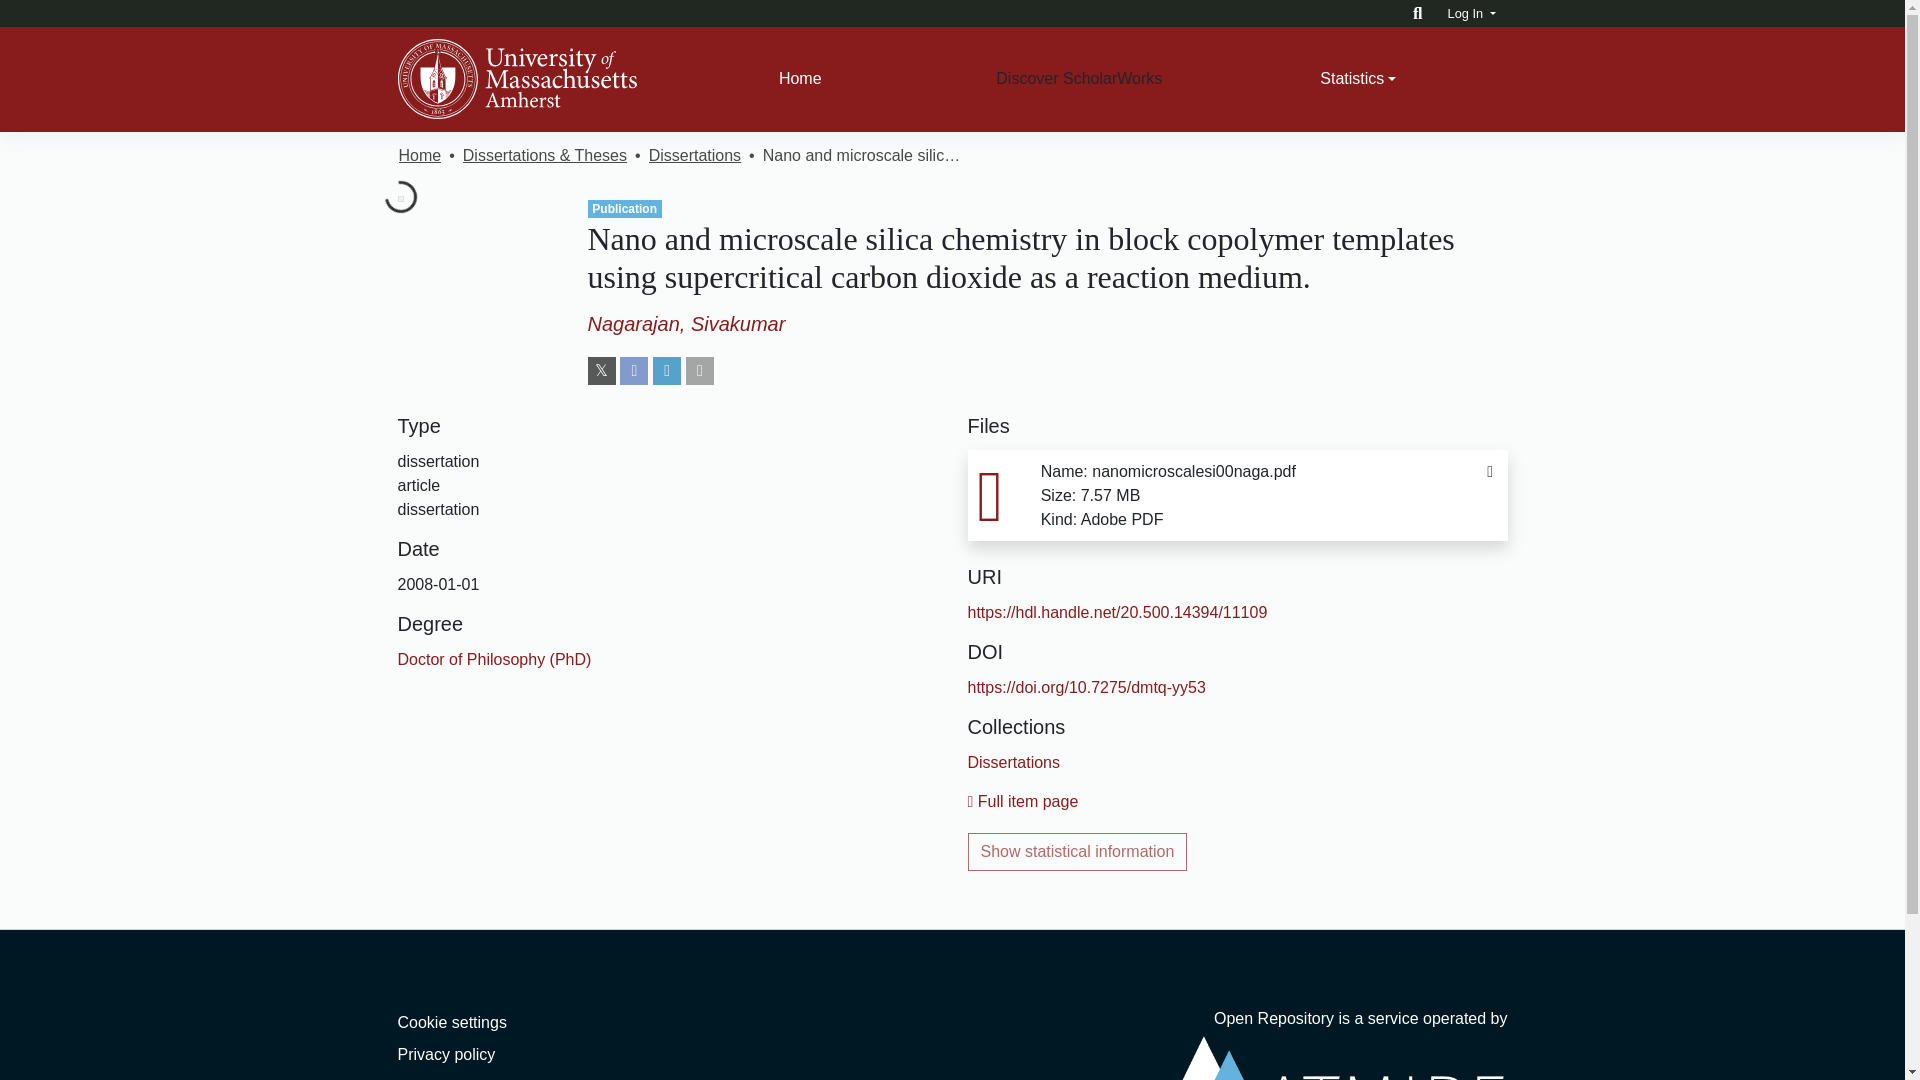 The width and height of the screenshot is (1920, 1080). What do you see at coordinates (694, 156) in the screenshot?
I see `Dissertations` at bounding box center [694, 156].